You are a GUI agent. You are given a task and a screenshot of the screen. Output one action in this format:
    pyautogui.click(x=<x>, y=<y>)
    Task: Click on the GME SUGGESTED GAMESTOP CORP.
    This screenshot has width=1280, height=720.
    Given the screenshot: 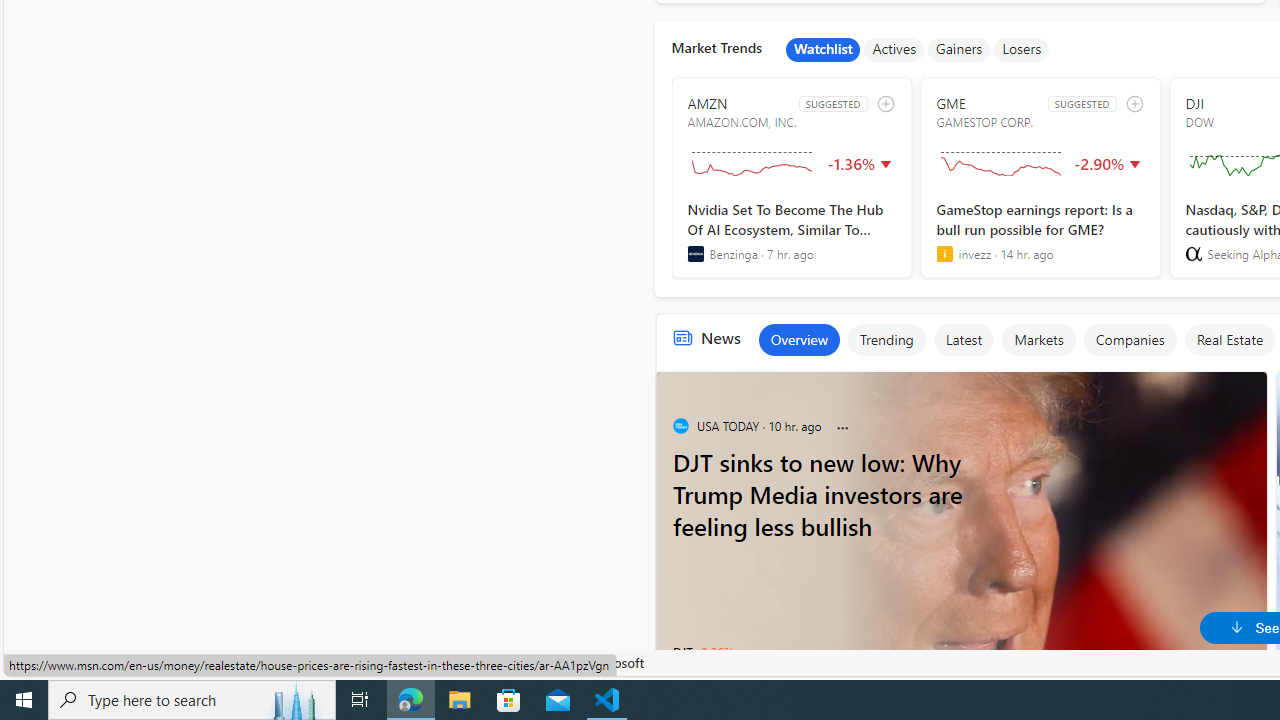 What is the action you would take?
    pyautogui.click(x=1040, y=178)
    